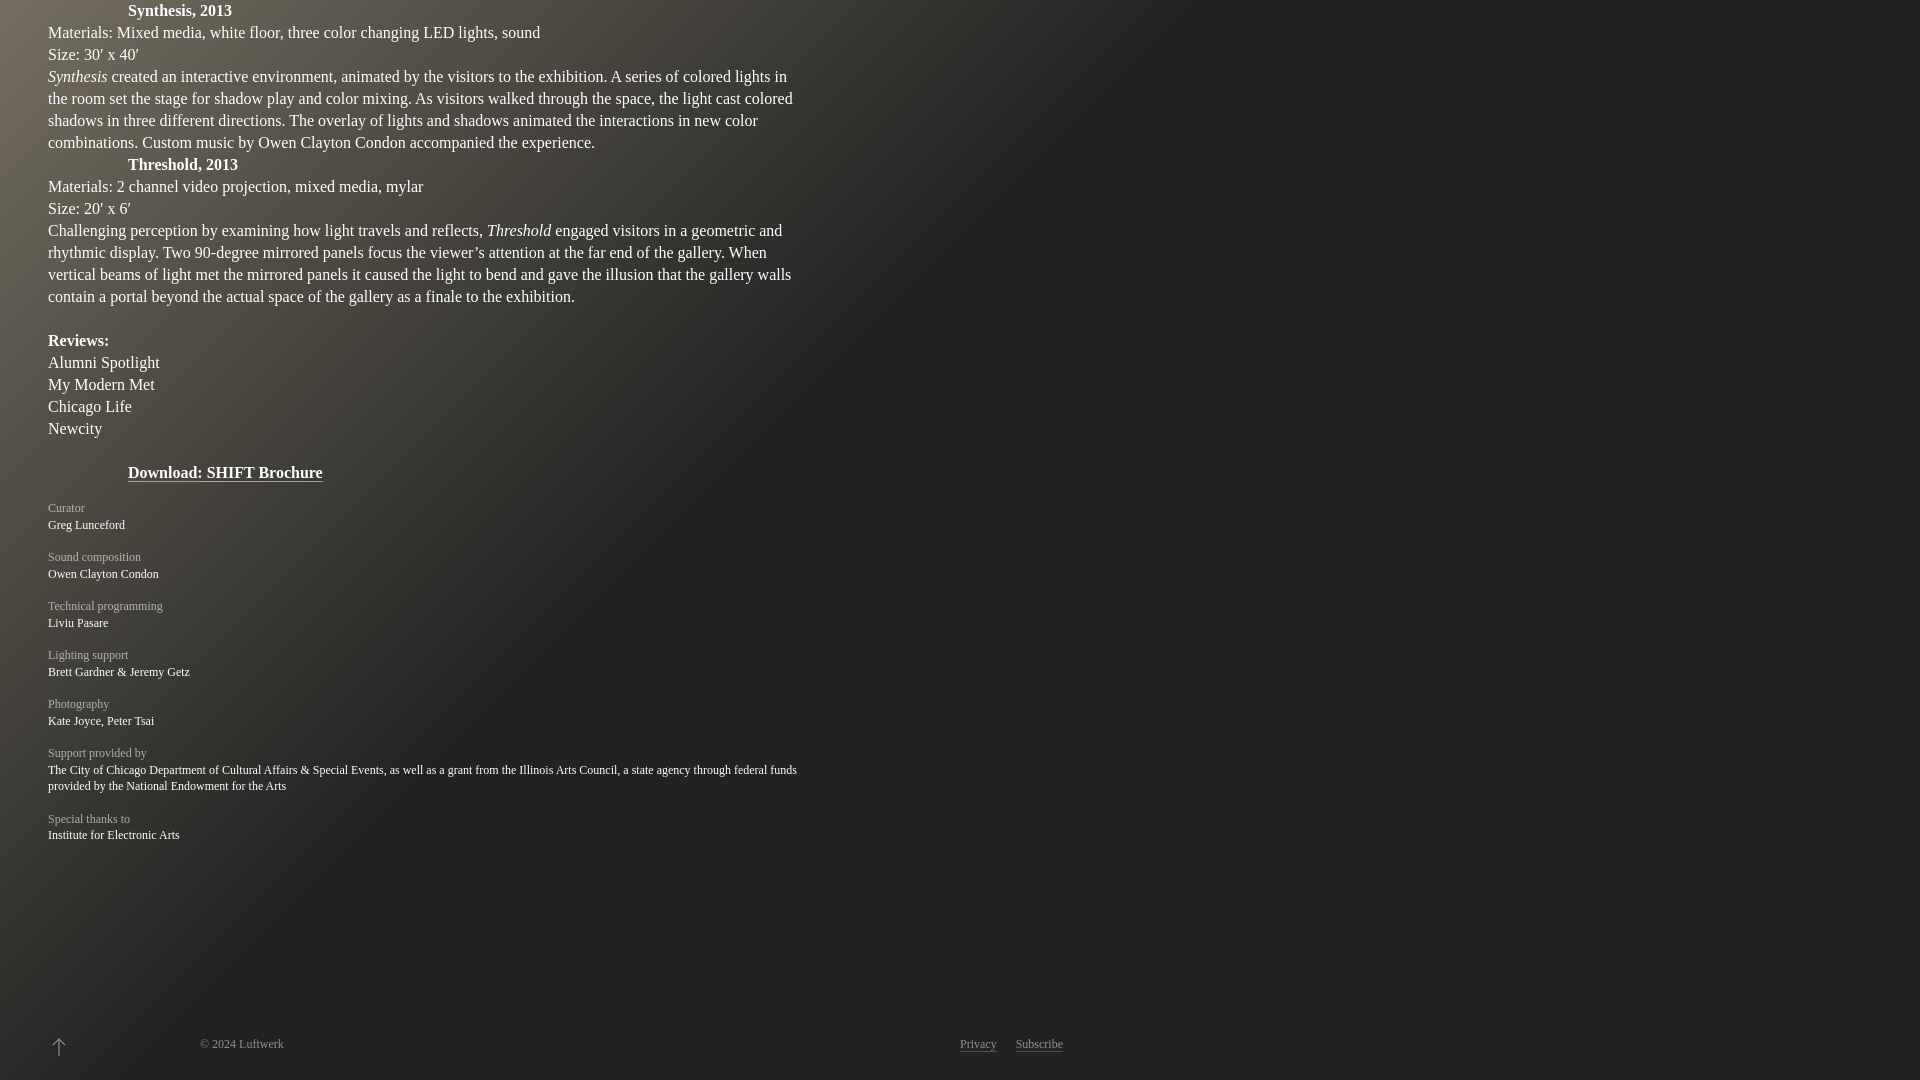 This screenshot has height=1080, width=1920. Describe the element at coordinates (74, 428) in the screenshot. I see `Newcity` at that location.